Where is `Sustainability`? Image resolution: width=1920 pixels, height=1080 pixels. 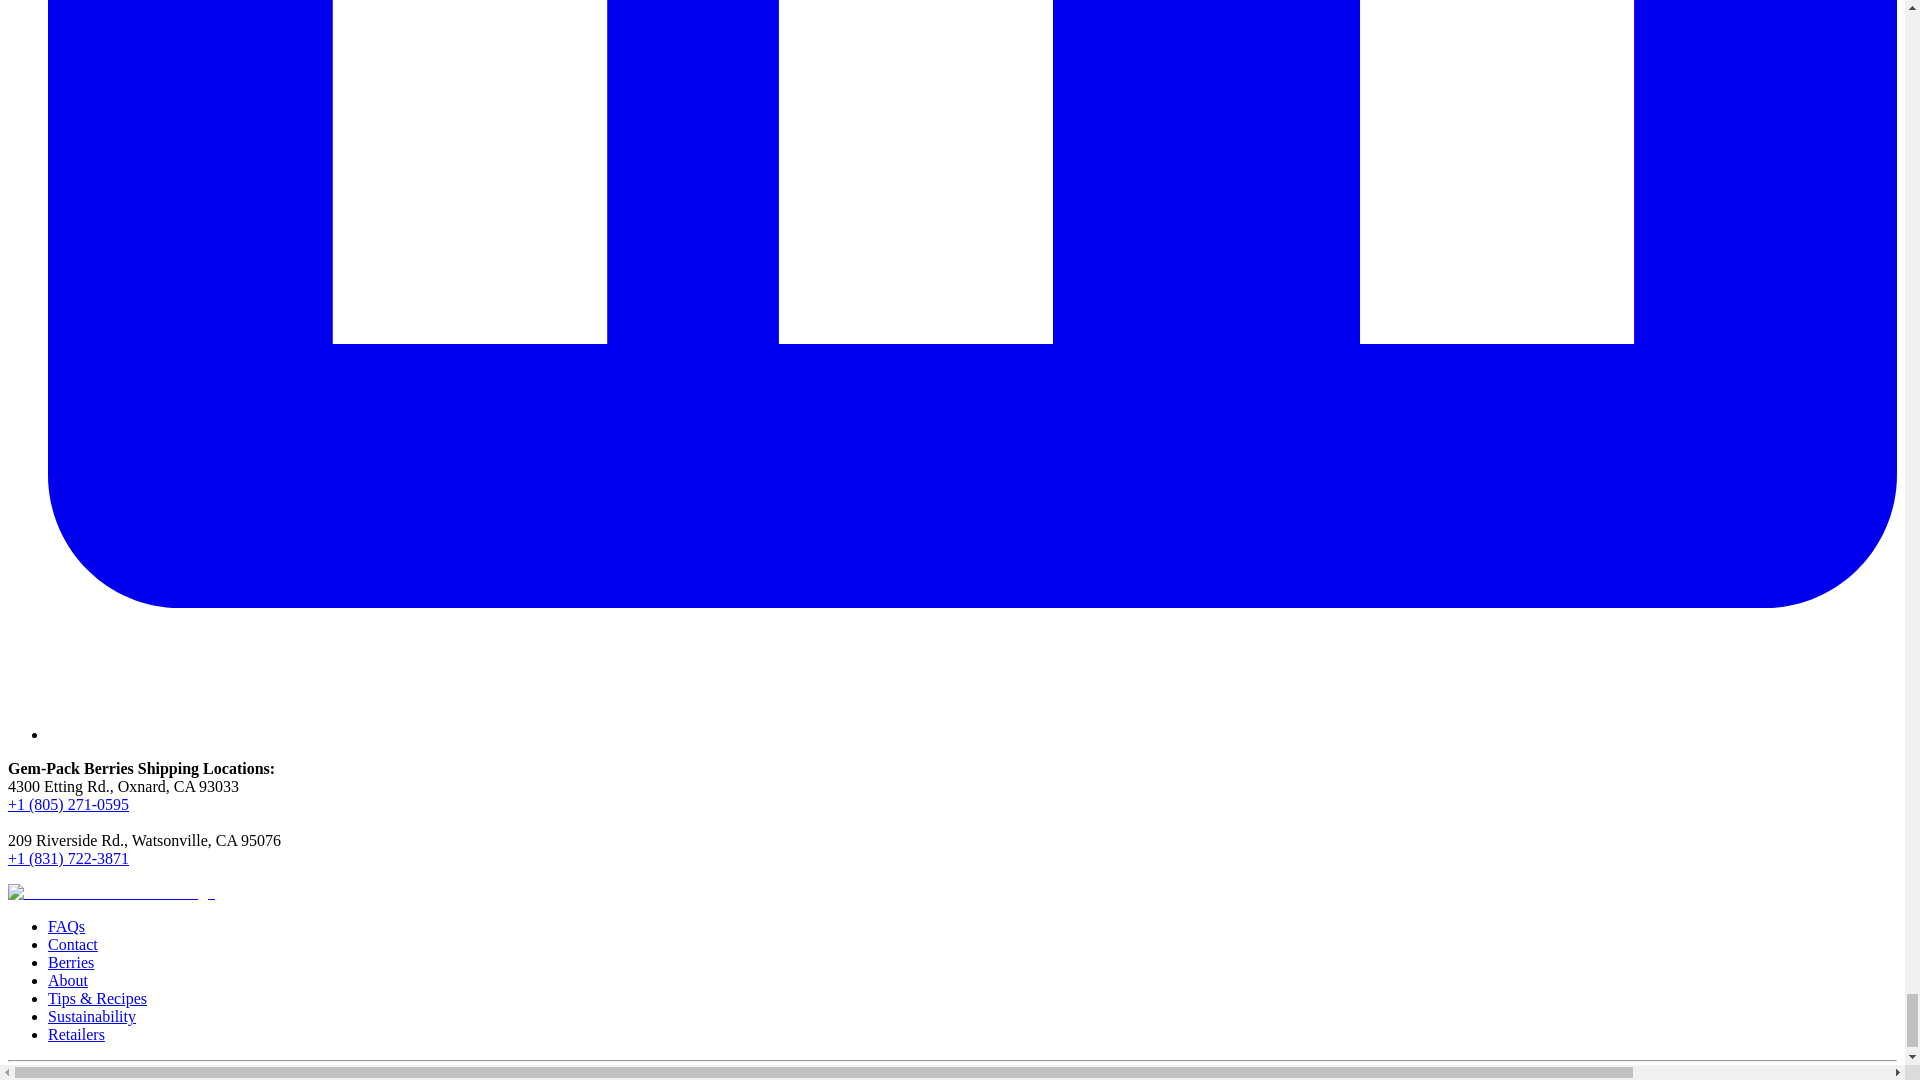
Sustainability is located at coordinates (92, 1016).